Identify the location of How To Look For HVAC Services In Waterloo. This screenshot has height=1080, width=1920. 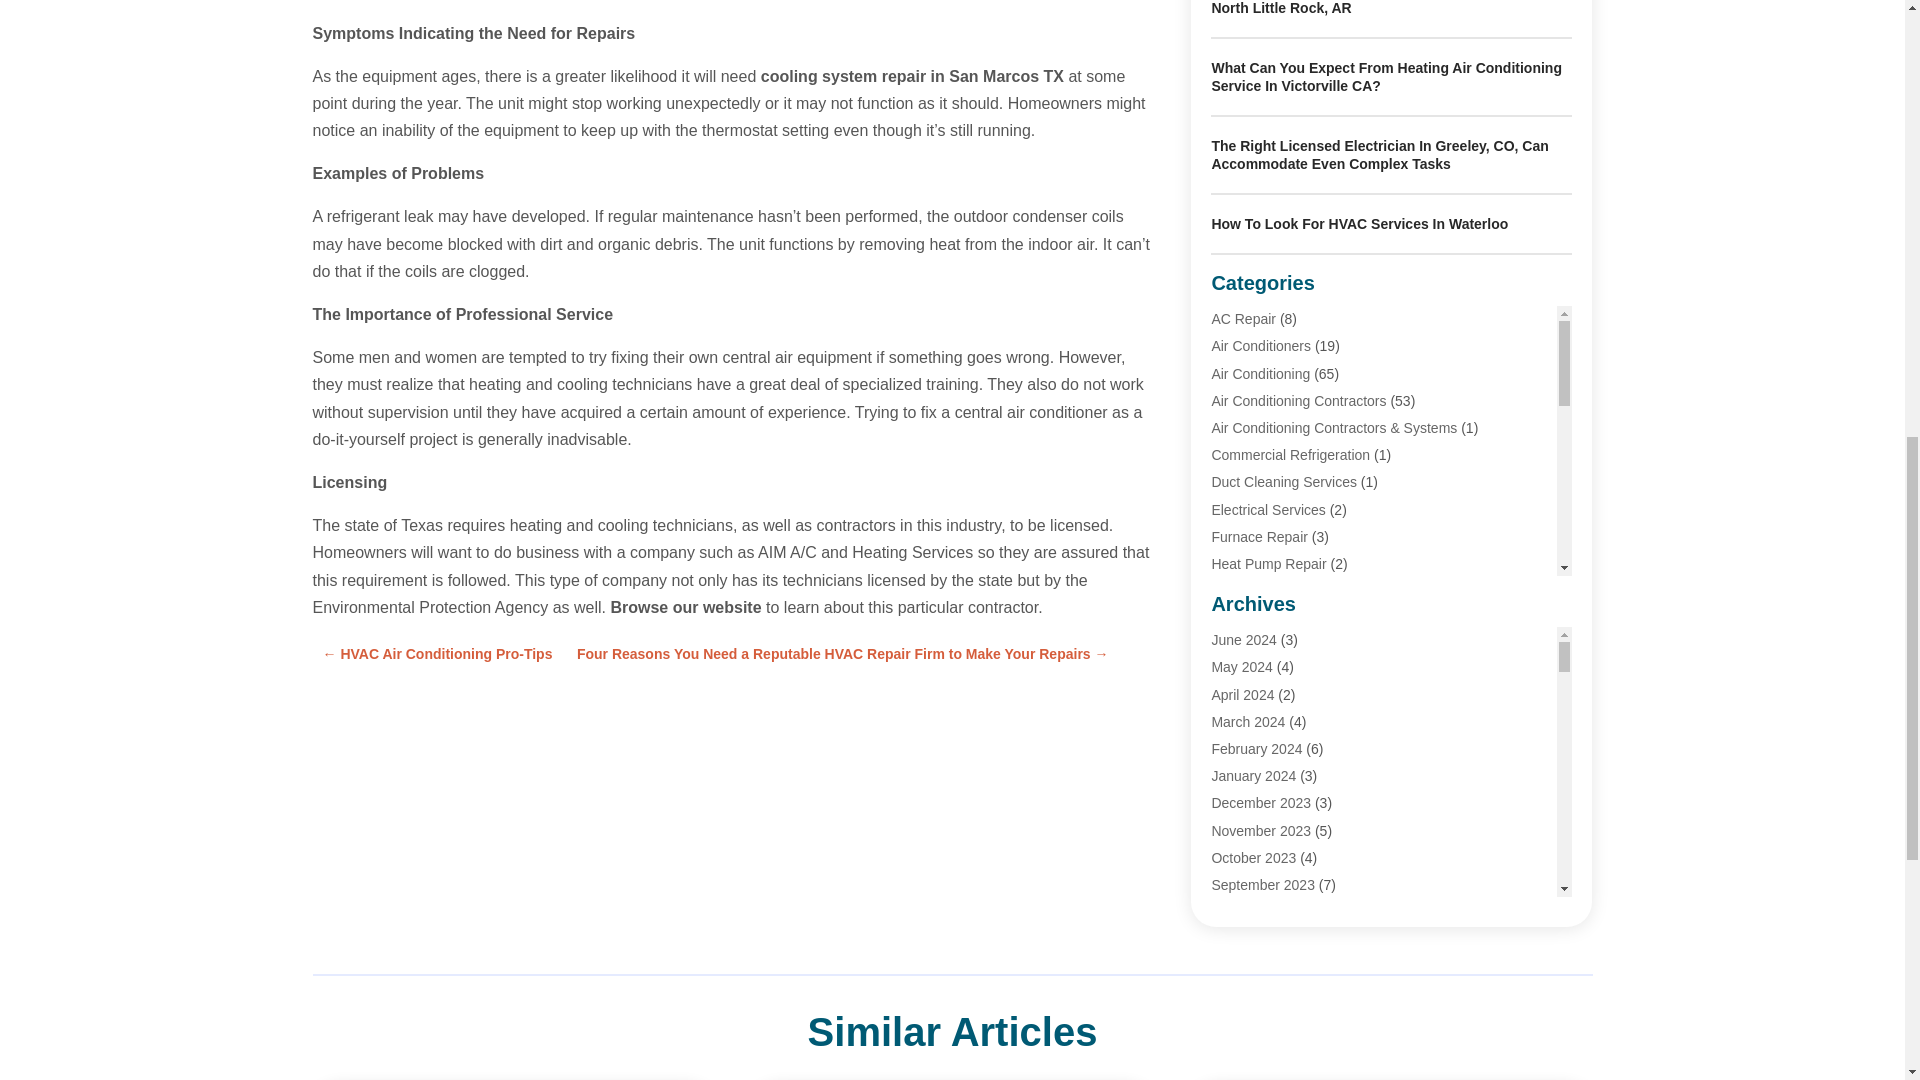
(1359, 224).